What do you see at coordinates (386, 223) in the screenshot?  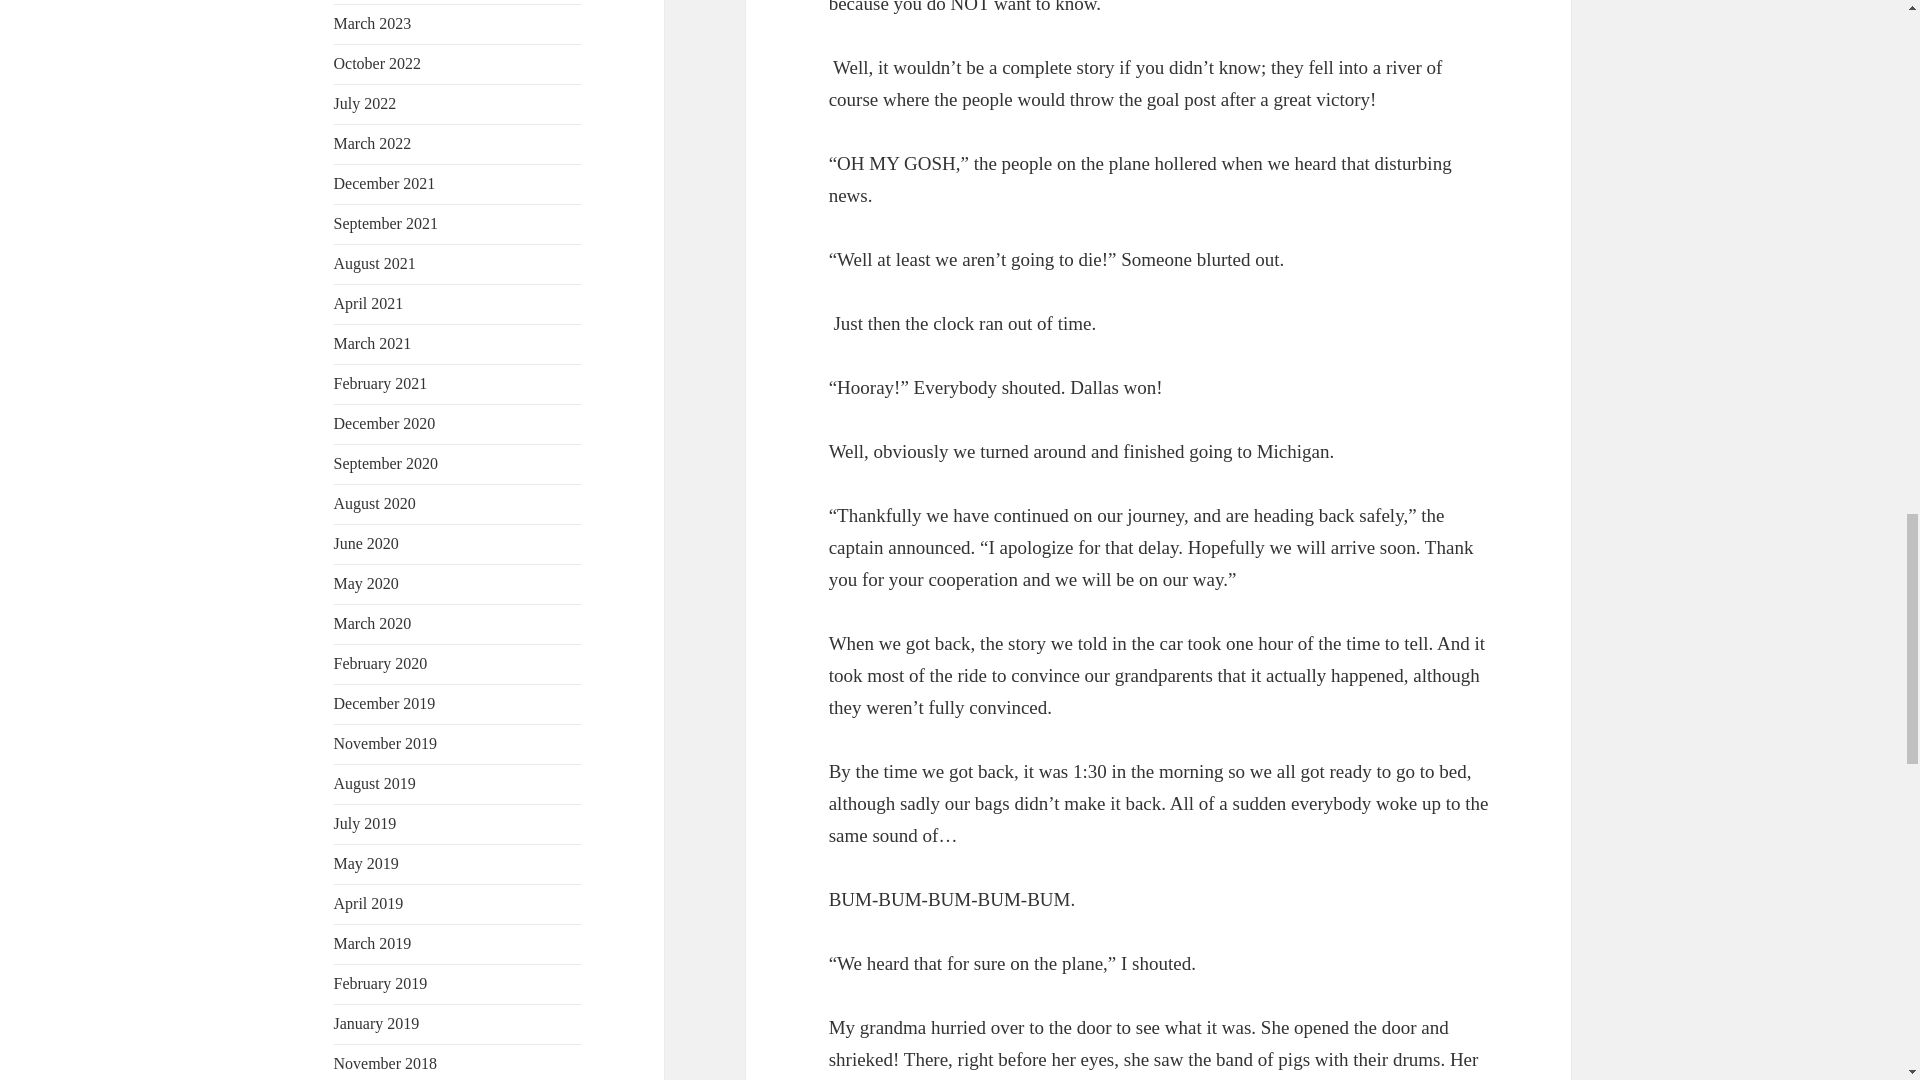 I see `September 2021` at bounding box center [386, 223].